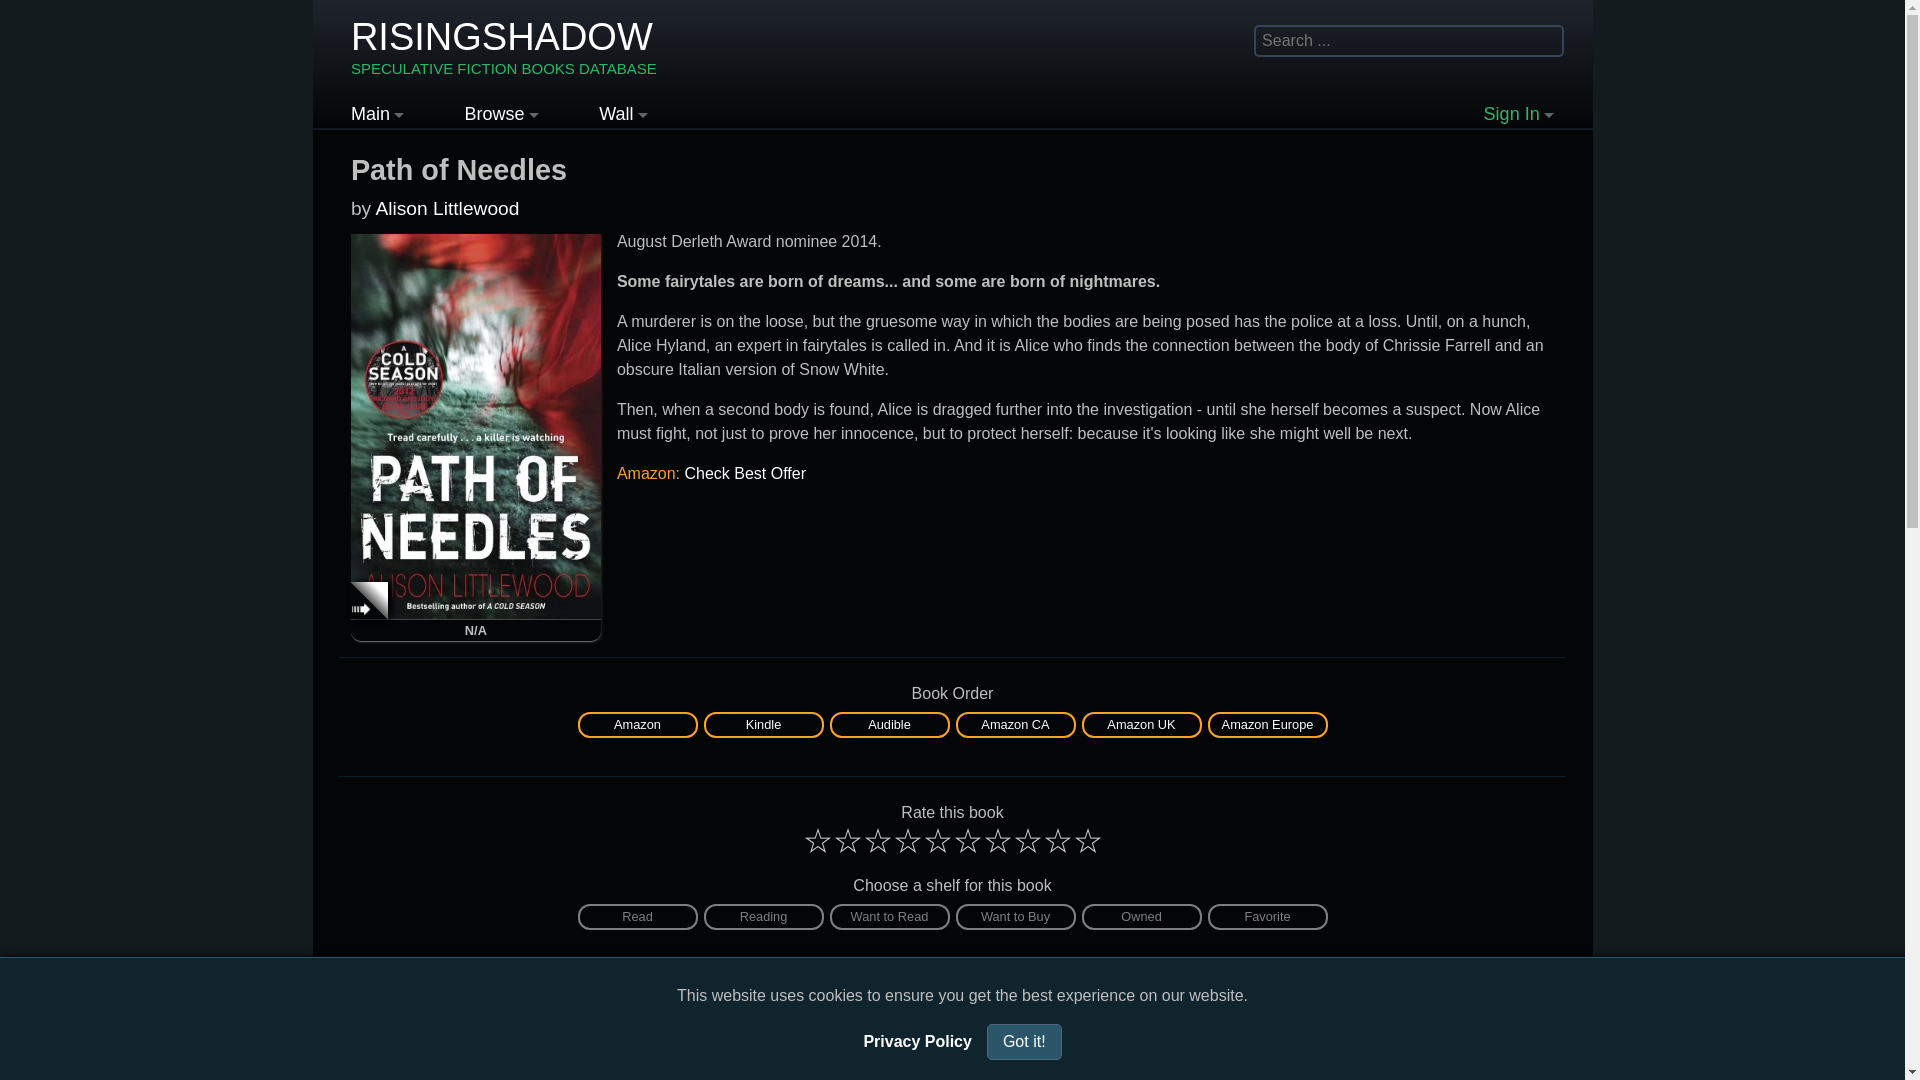 Image resolution: width=1920 pixels, height=1080 pixels. What do you see at coordinates (1016, 916) in the screenshot?
I see `Amazon UK` at bounding box center [1016, 916].